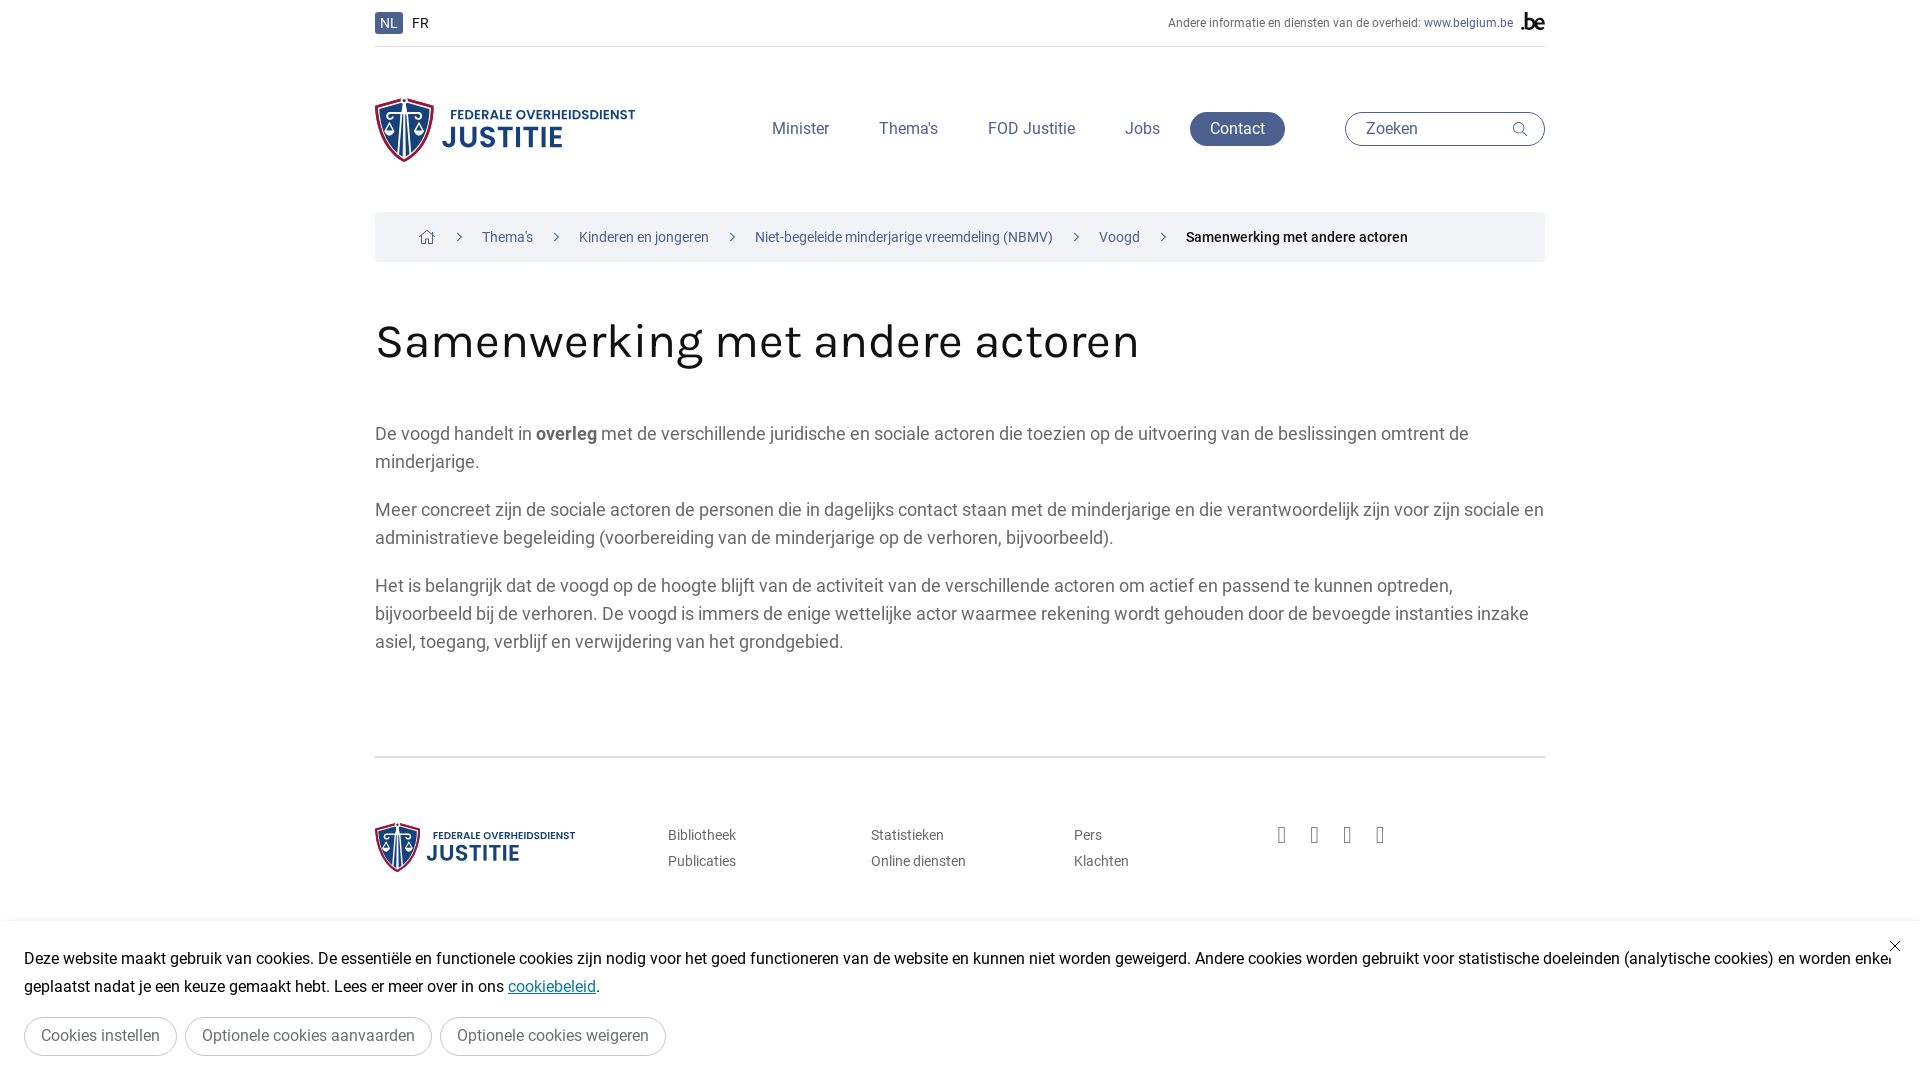 The width and height of the screenshot is (1920, 1080). Describe the element at coordinates (960, 835) in the screenshot. I see `Statistieken` at that location.